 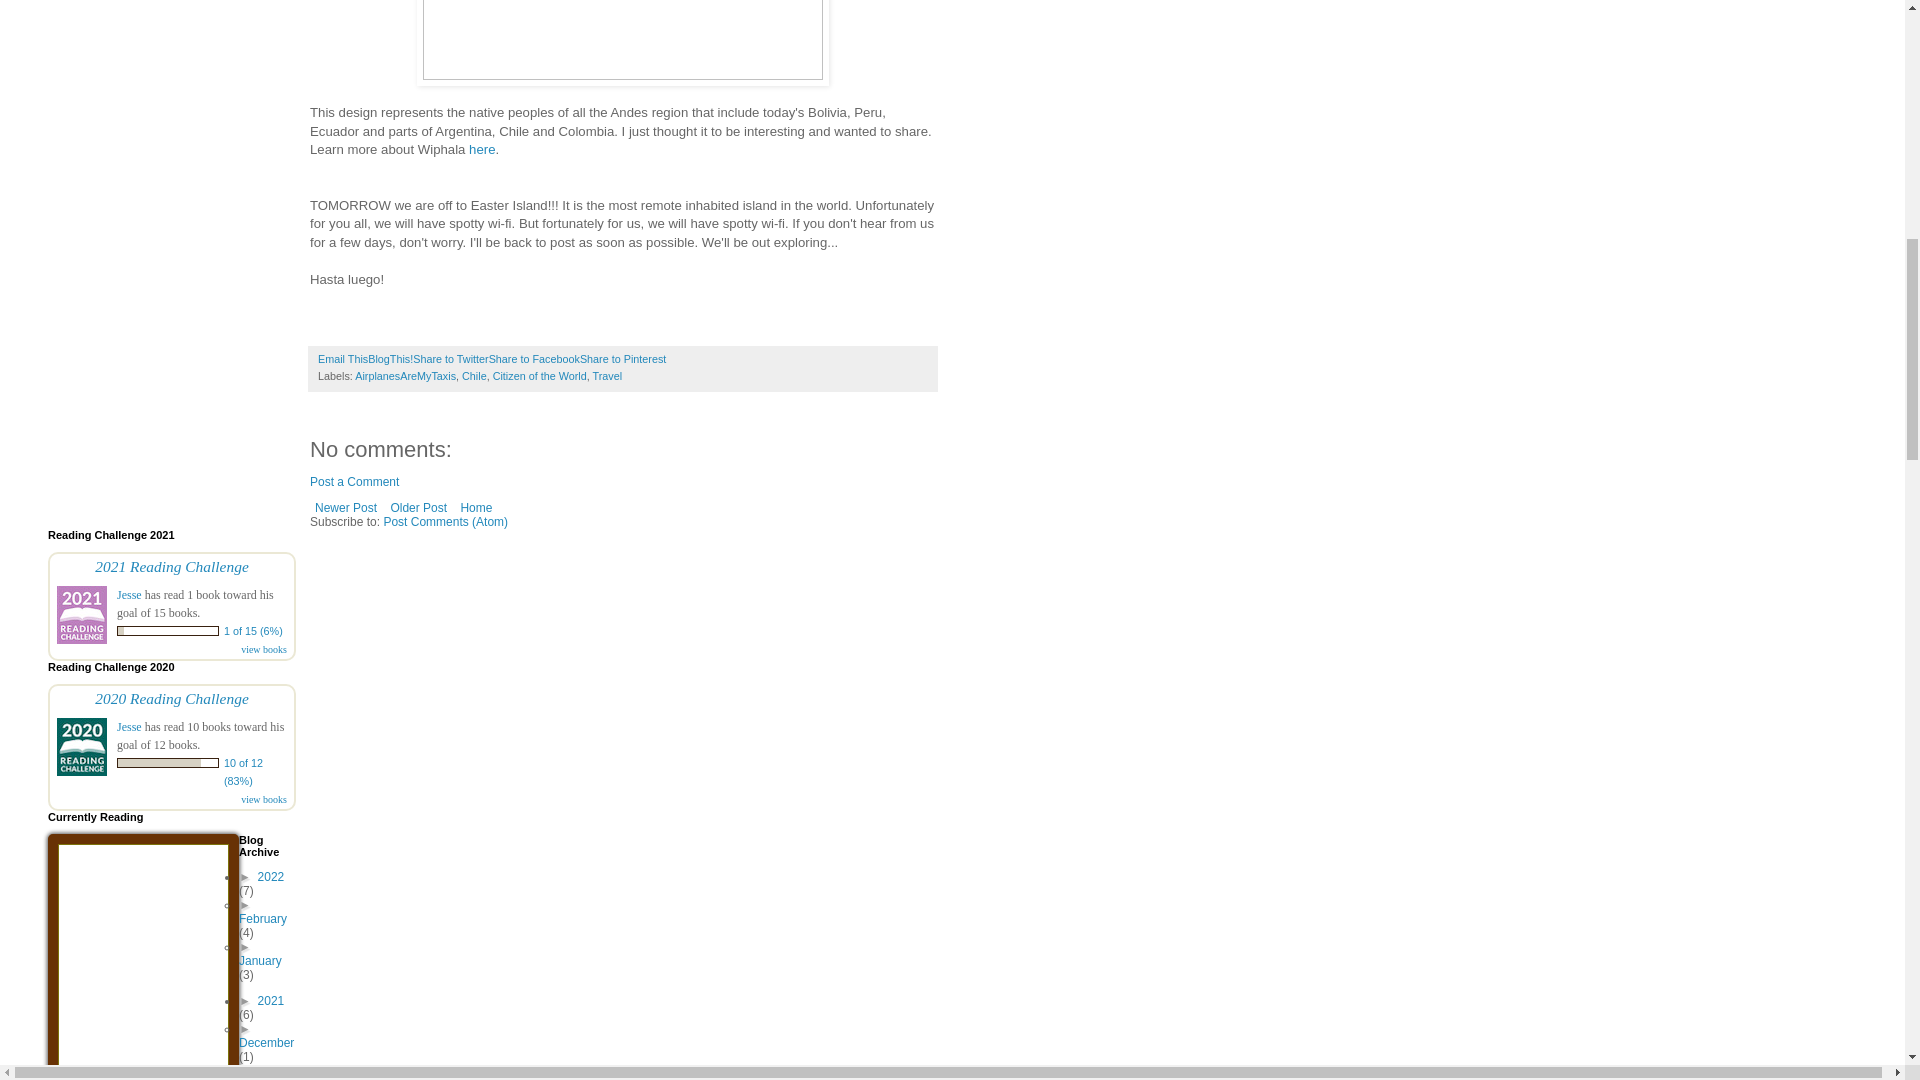 I want to click on Jesse, so click(x=130, y=594).